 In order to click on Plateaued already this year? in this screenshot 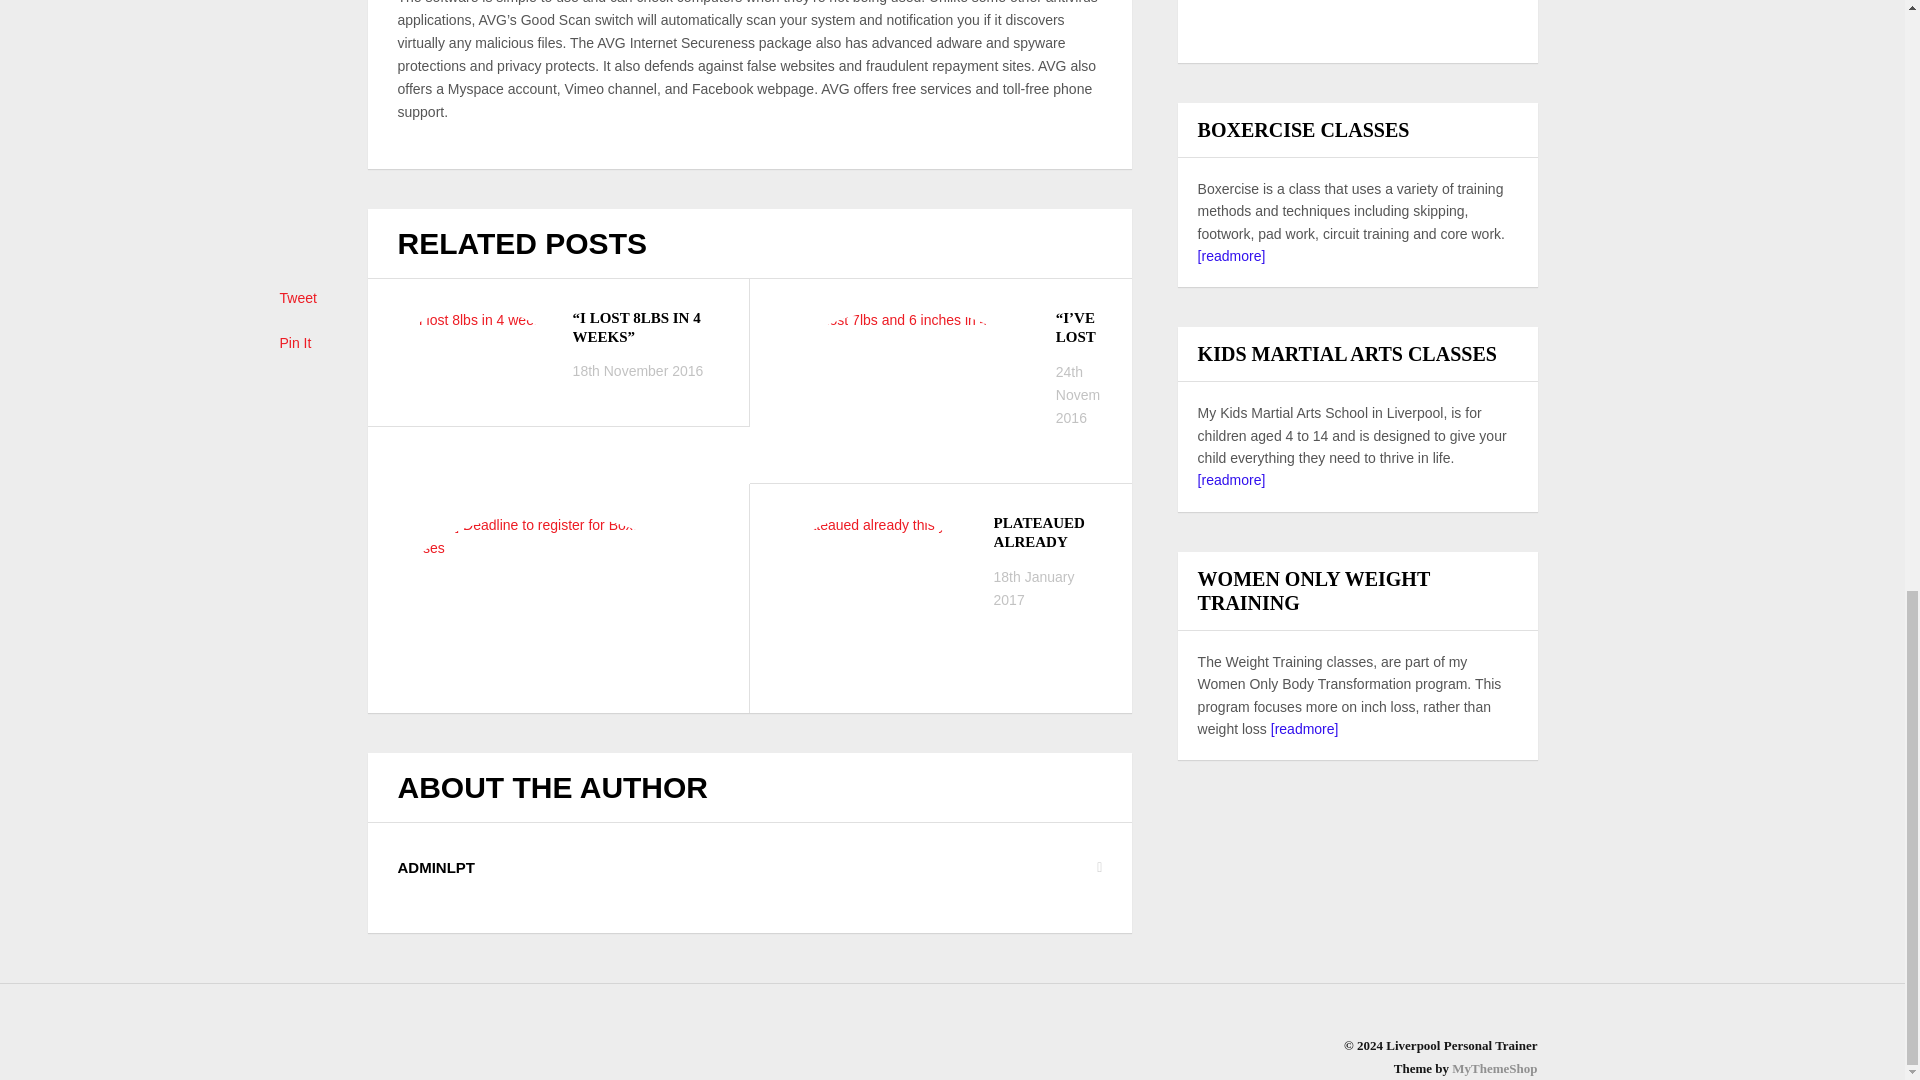, I will do `click(876, 578)`.